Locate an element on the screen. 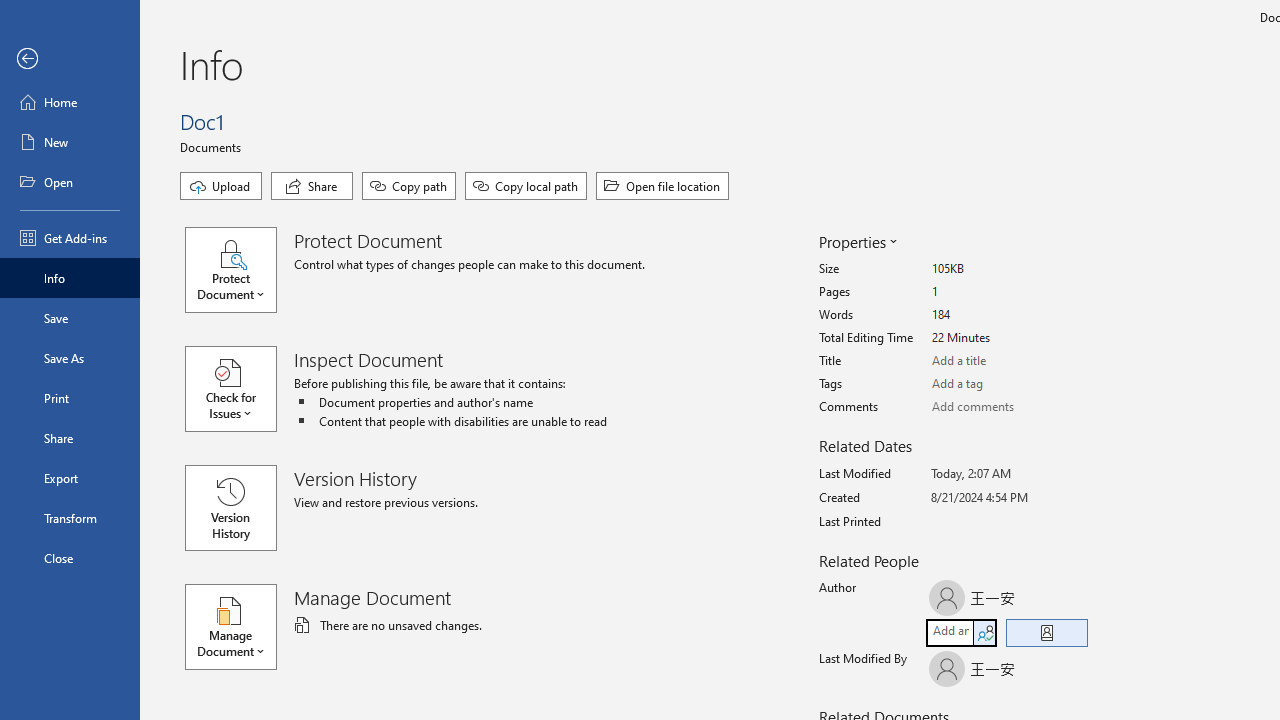 Image resolution: width=1280 pixels, height=720 pixels. Pages is located at coordinates (1006, 292).